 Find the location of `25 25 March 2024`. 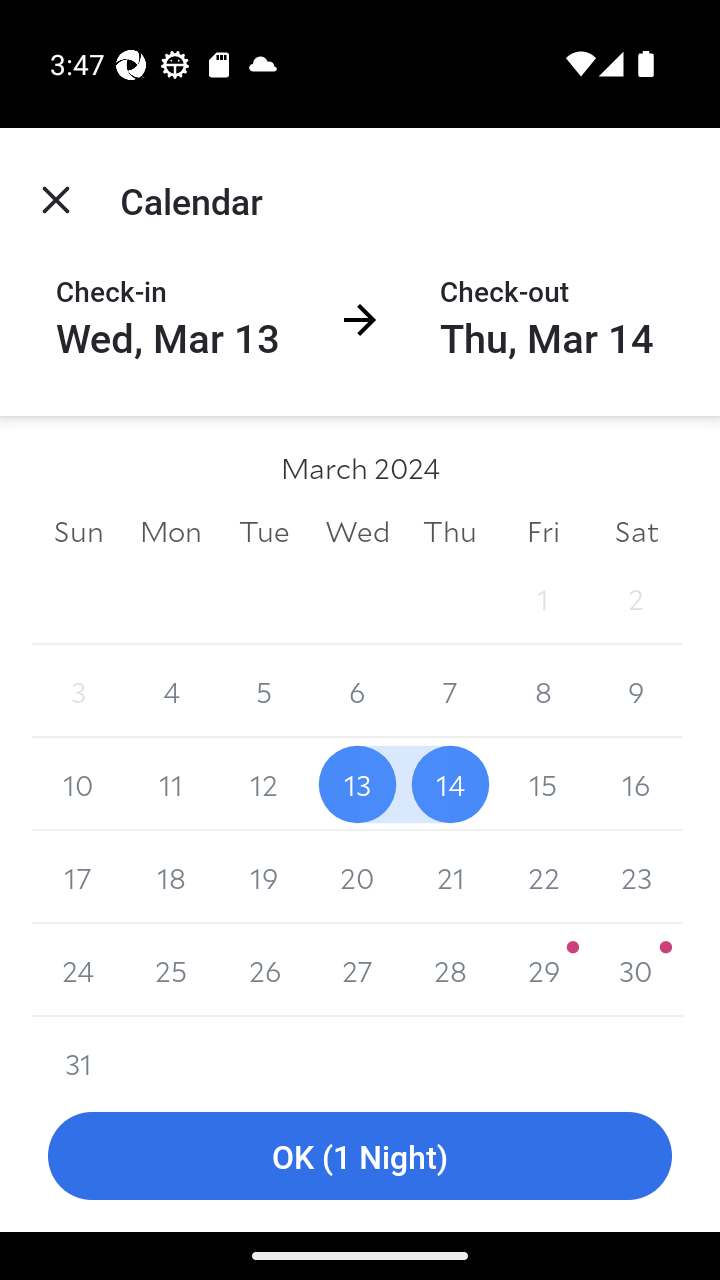

25 25 March 2024 is located at coordinates (172, 970).